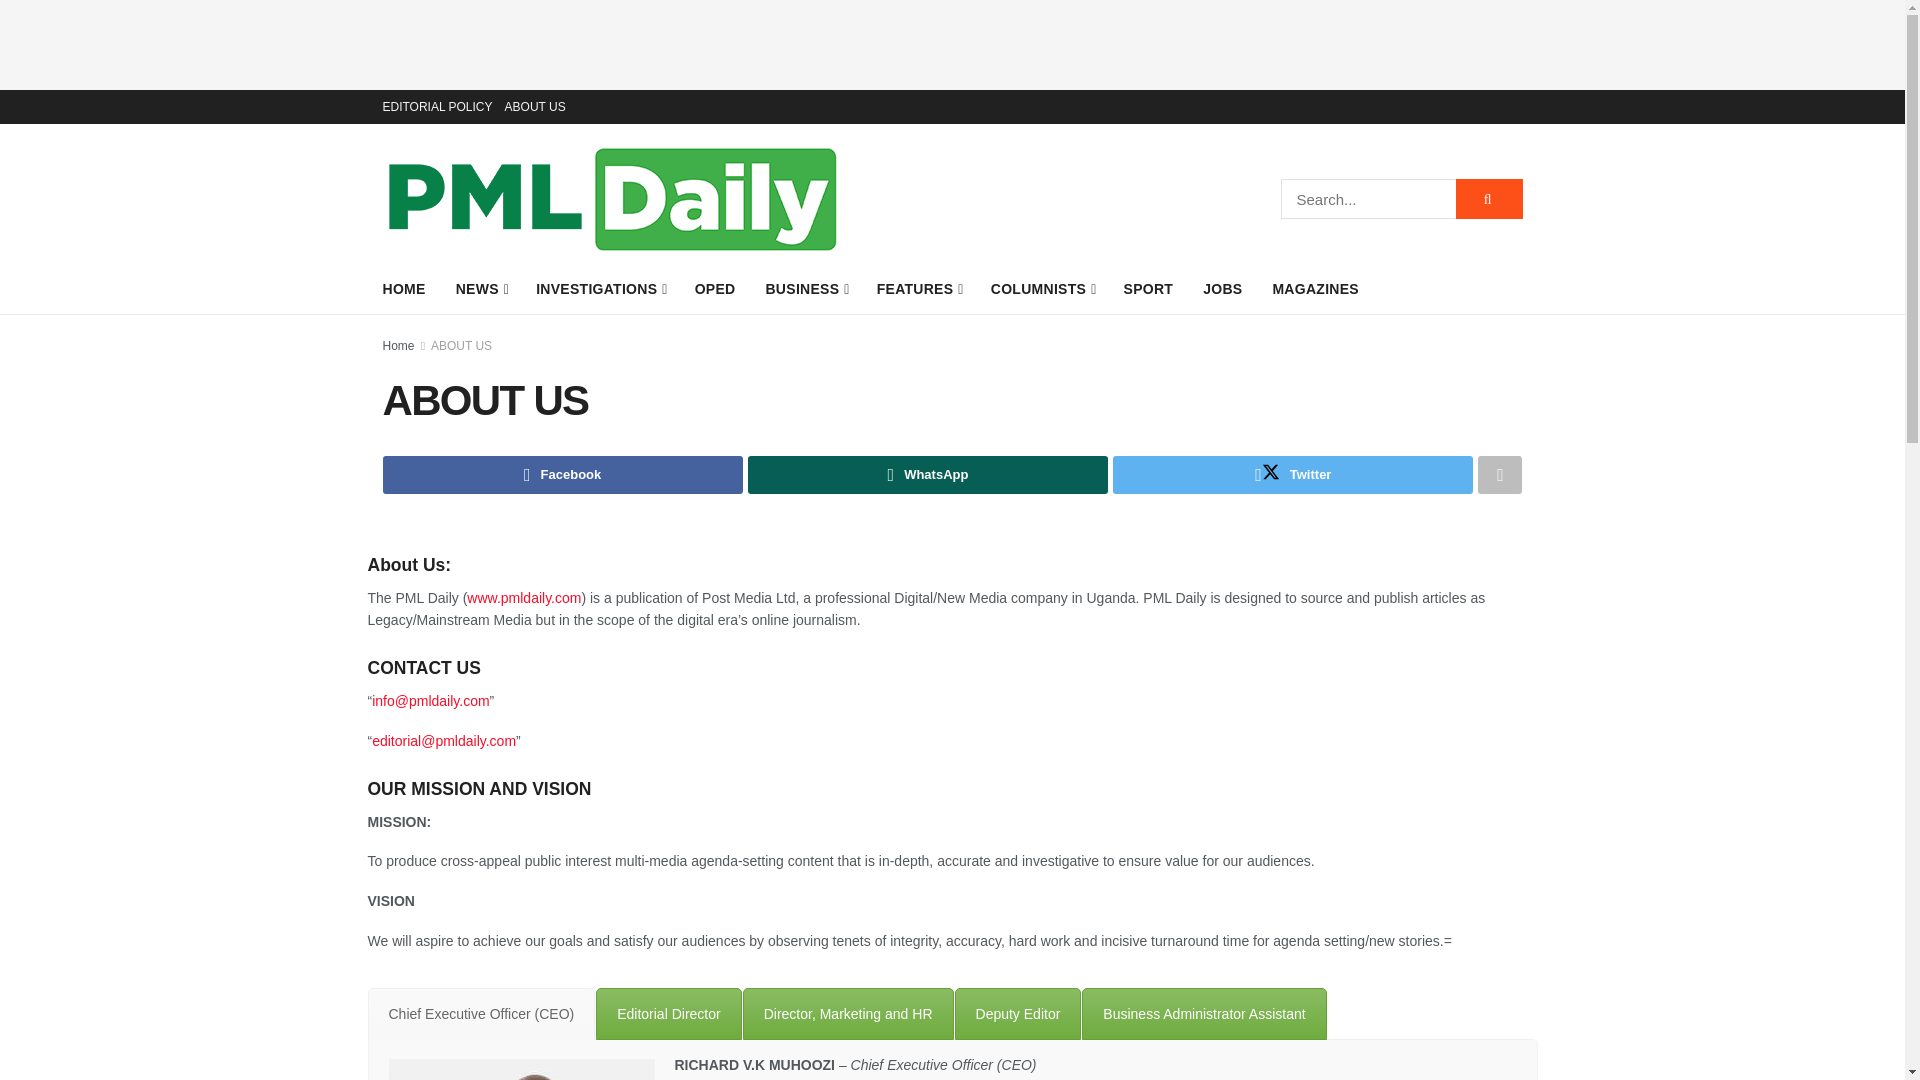 This screenshot has width=1920, height=1080. Describe the element at coordinates (535, 106) in the screenshot. I see `ABOUT US` at that location.